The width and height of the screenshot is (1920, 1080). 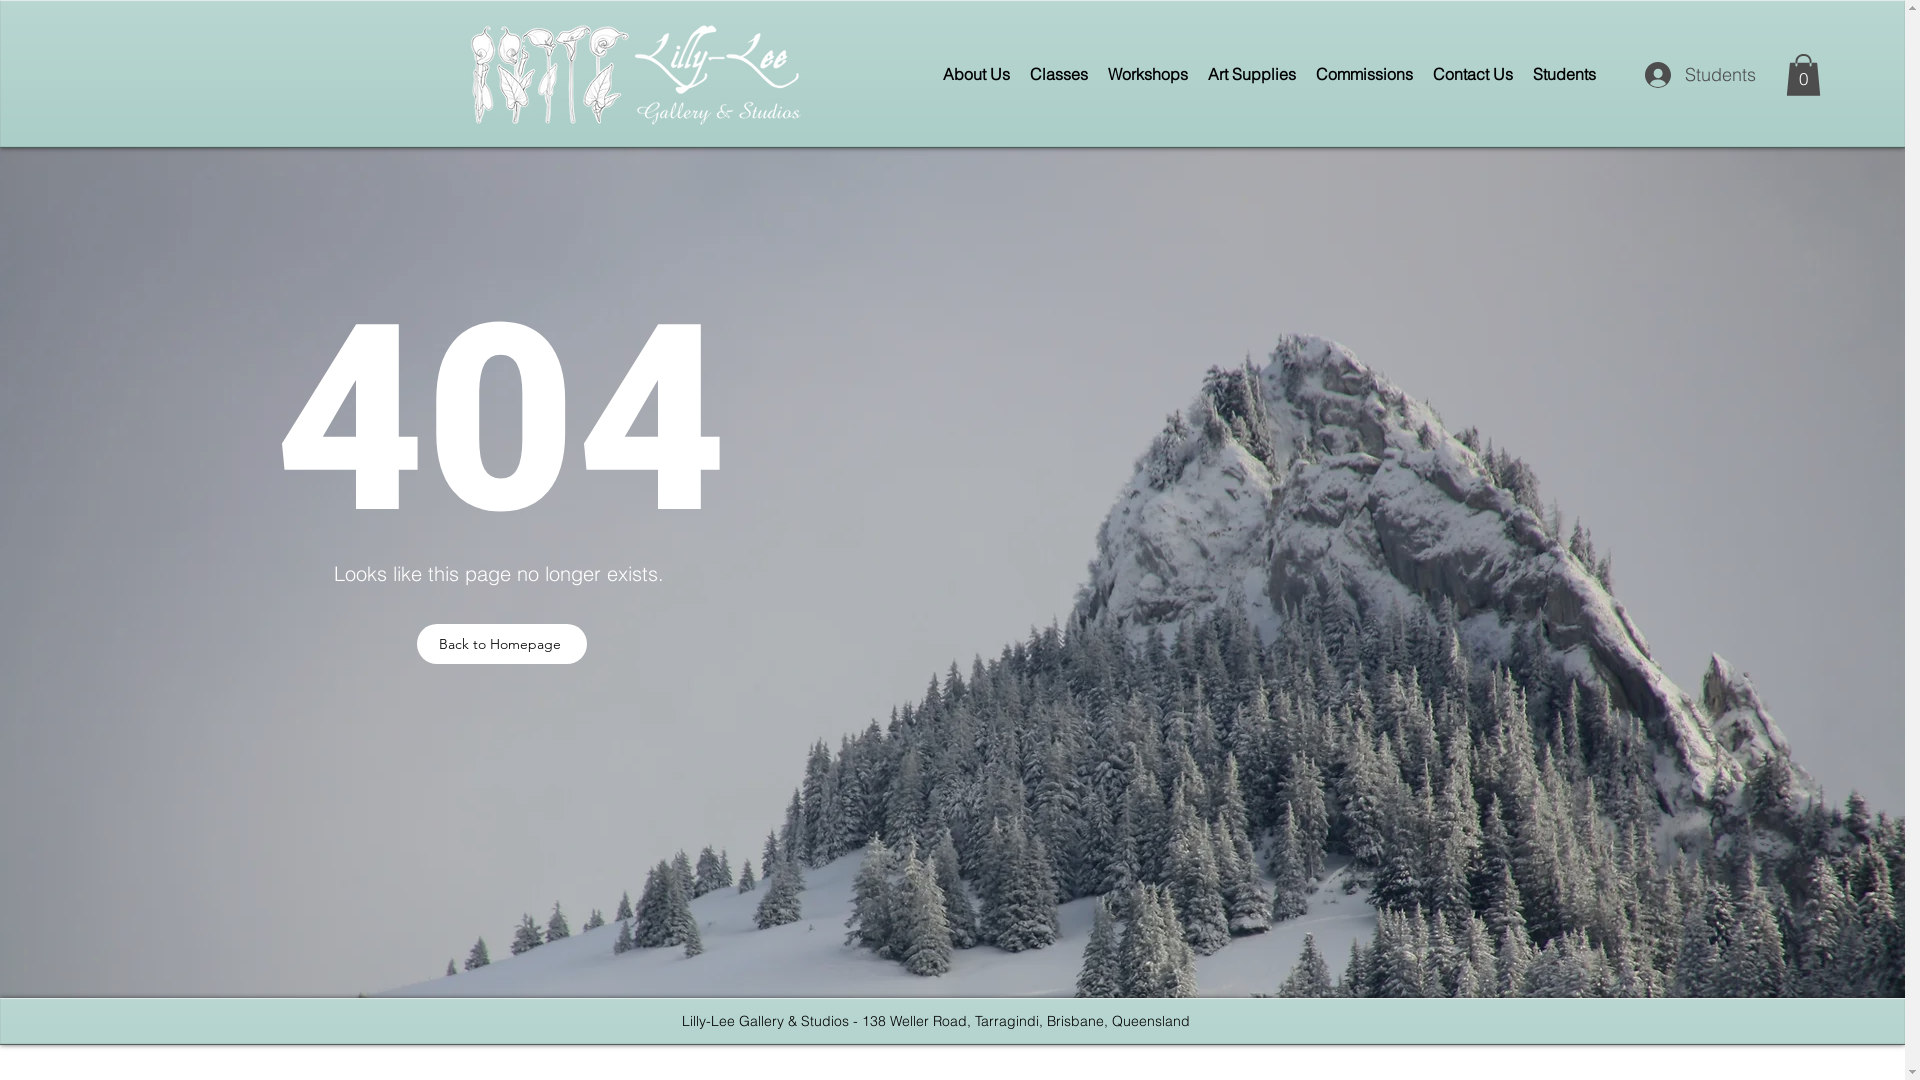 What do you see at coordinates (1148, 74) in the screenshot?
I see `Workshops` at bounding box center [1148, 74].